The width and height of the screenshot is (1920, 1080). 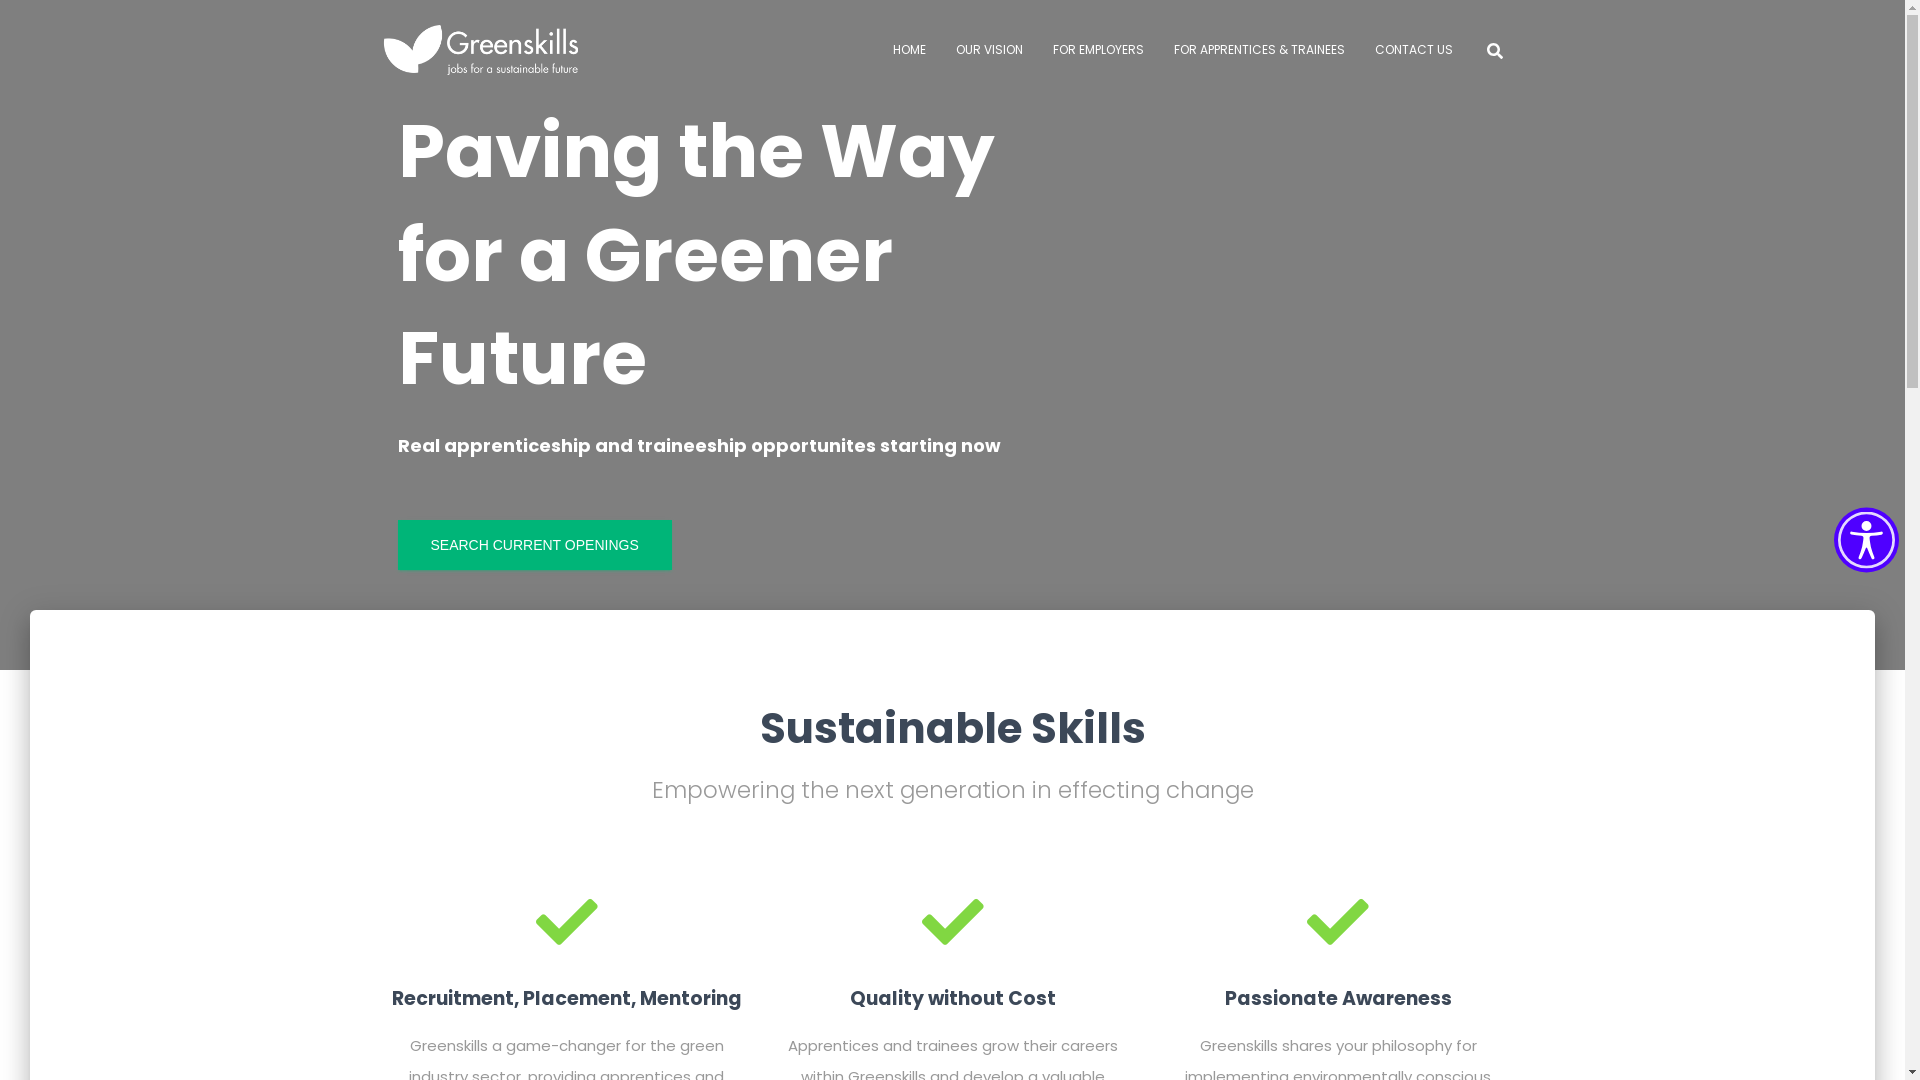 What do you see at coordinates (535, 545) in the screenshot?
I see `SEARCH CURRENT OPENINGS` at bounding box center [535, 545].